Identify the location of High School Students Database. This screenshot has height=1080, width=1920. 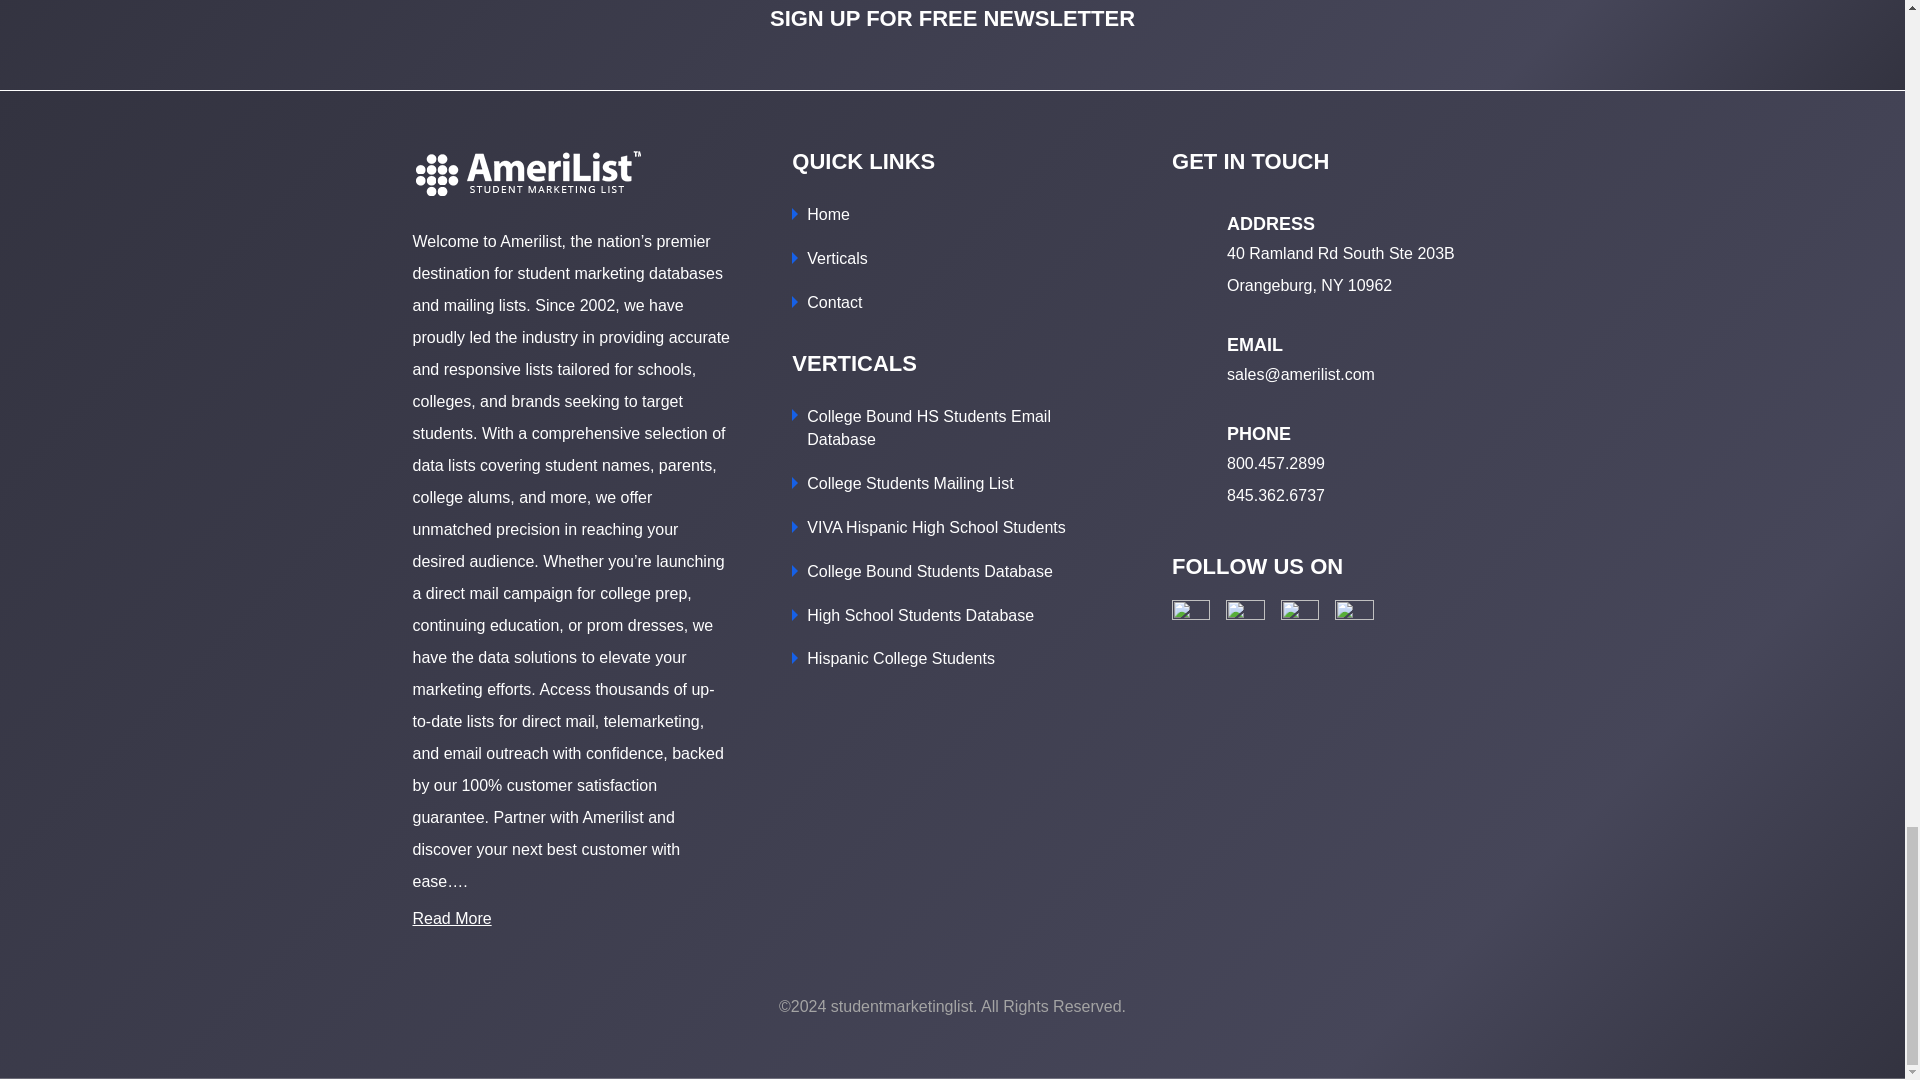
(920, 615).